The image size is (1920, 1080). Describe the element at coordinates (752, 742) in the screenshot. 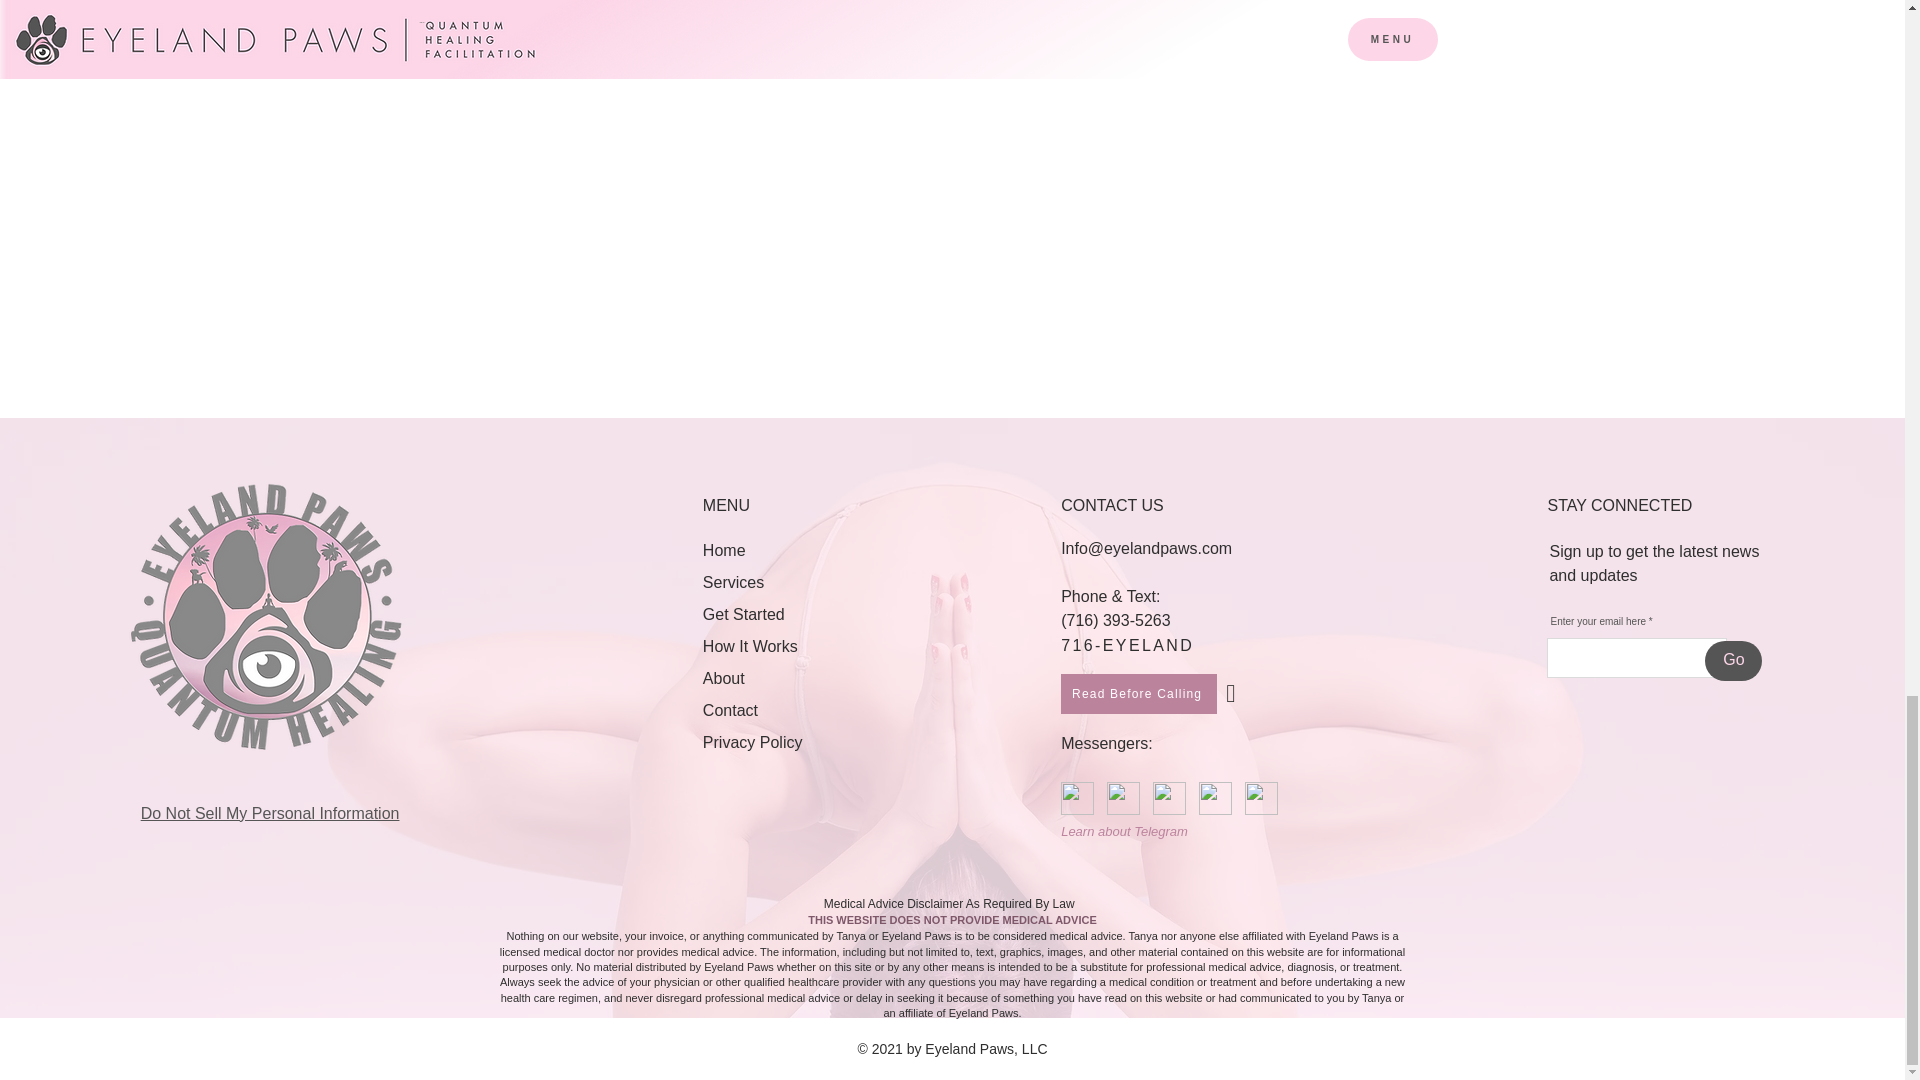

I see `Privacy Policy` at that location.